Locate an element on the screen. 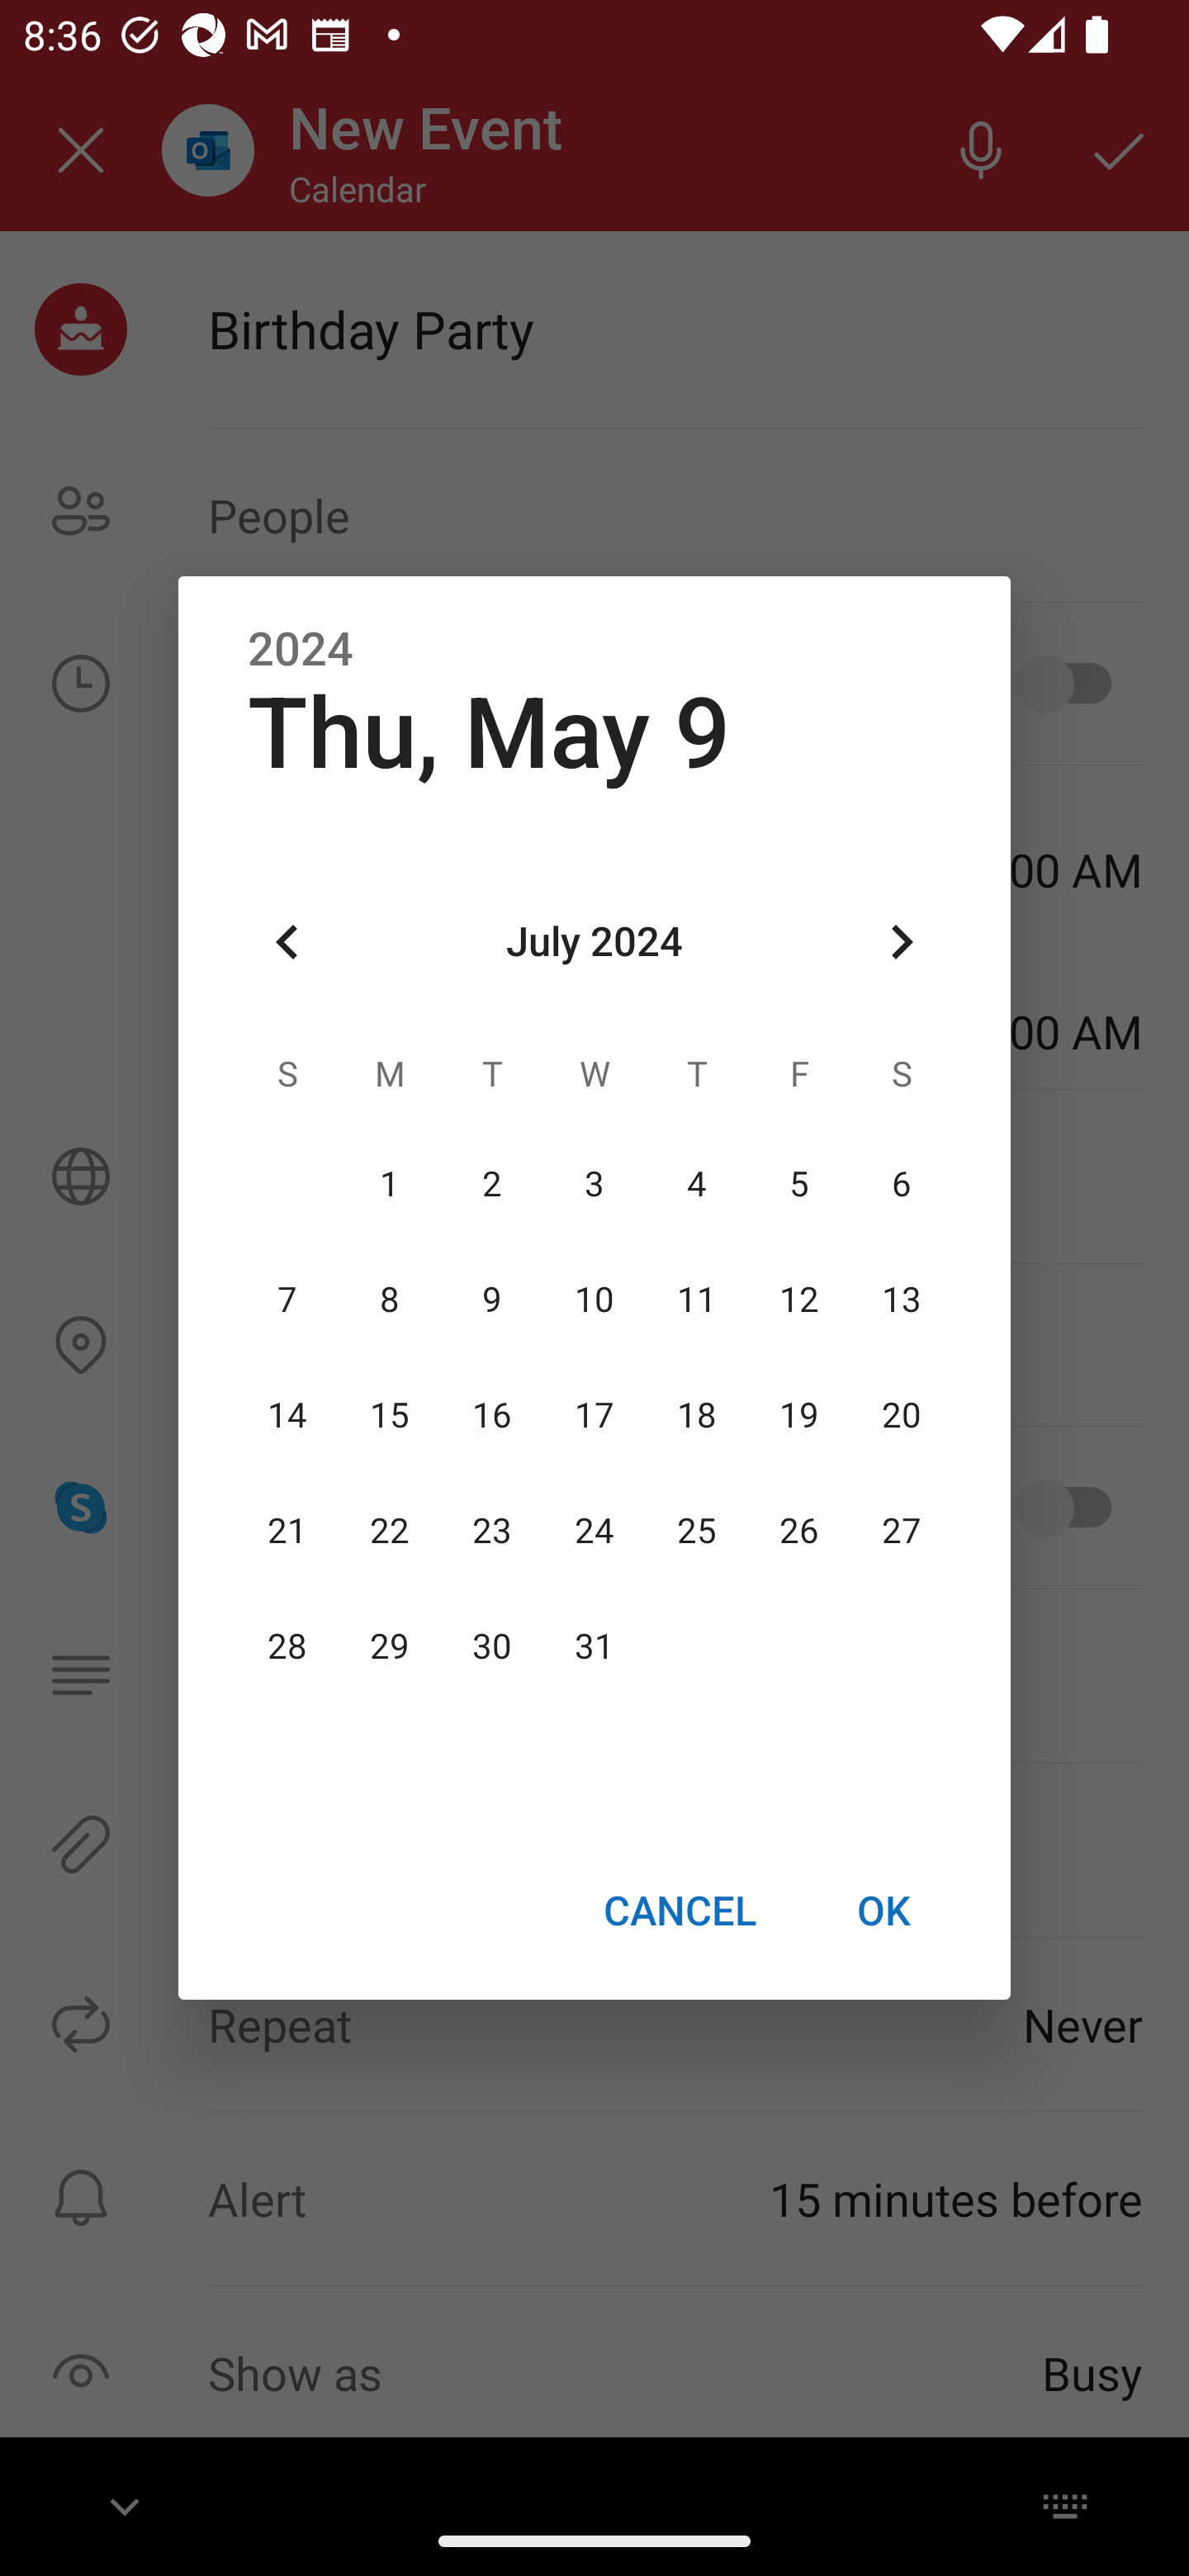 This screenshot has width=1189, height=2576. 3 03 July 2024 is located at coordinates (594, 1184).